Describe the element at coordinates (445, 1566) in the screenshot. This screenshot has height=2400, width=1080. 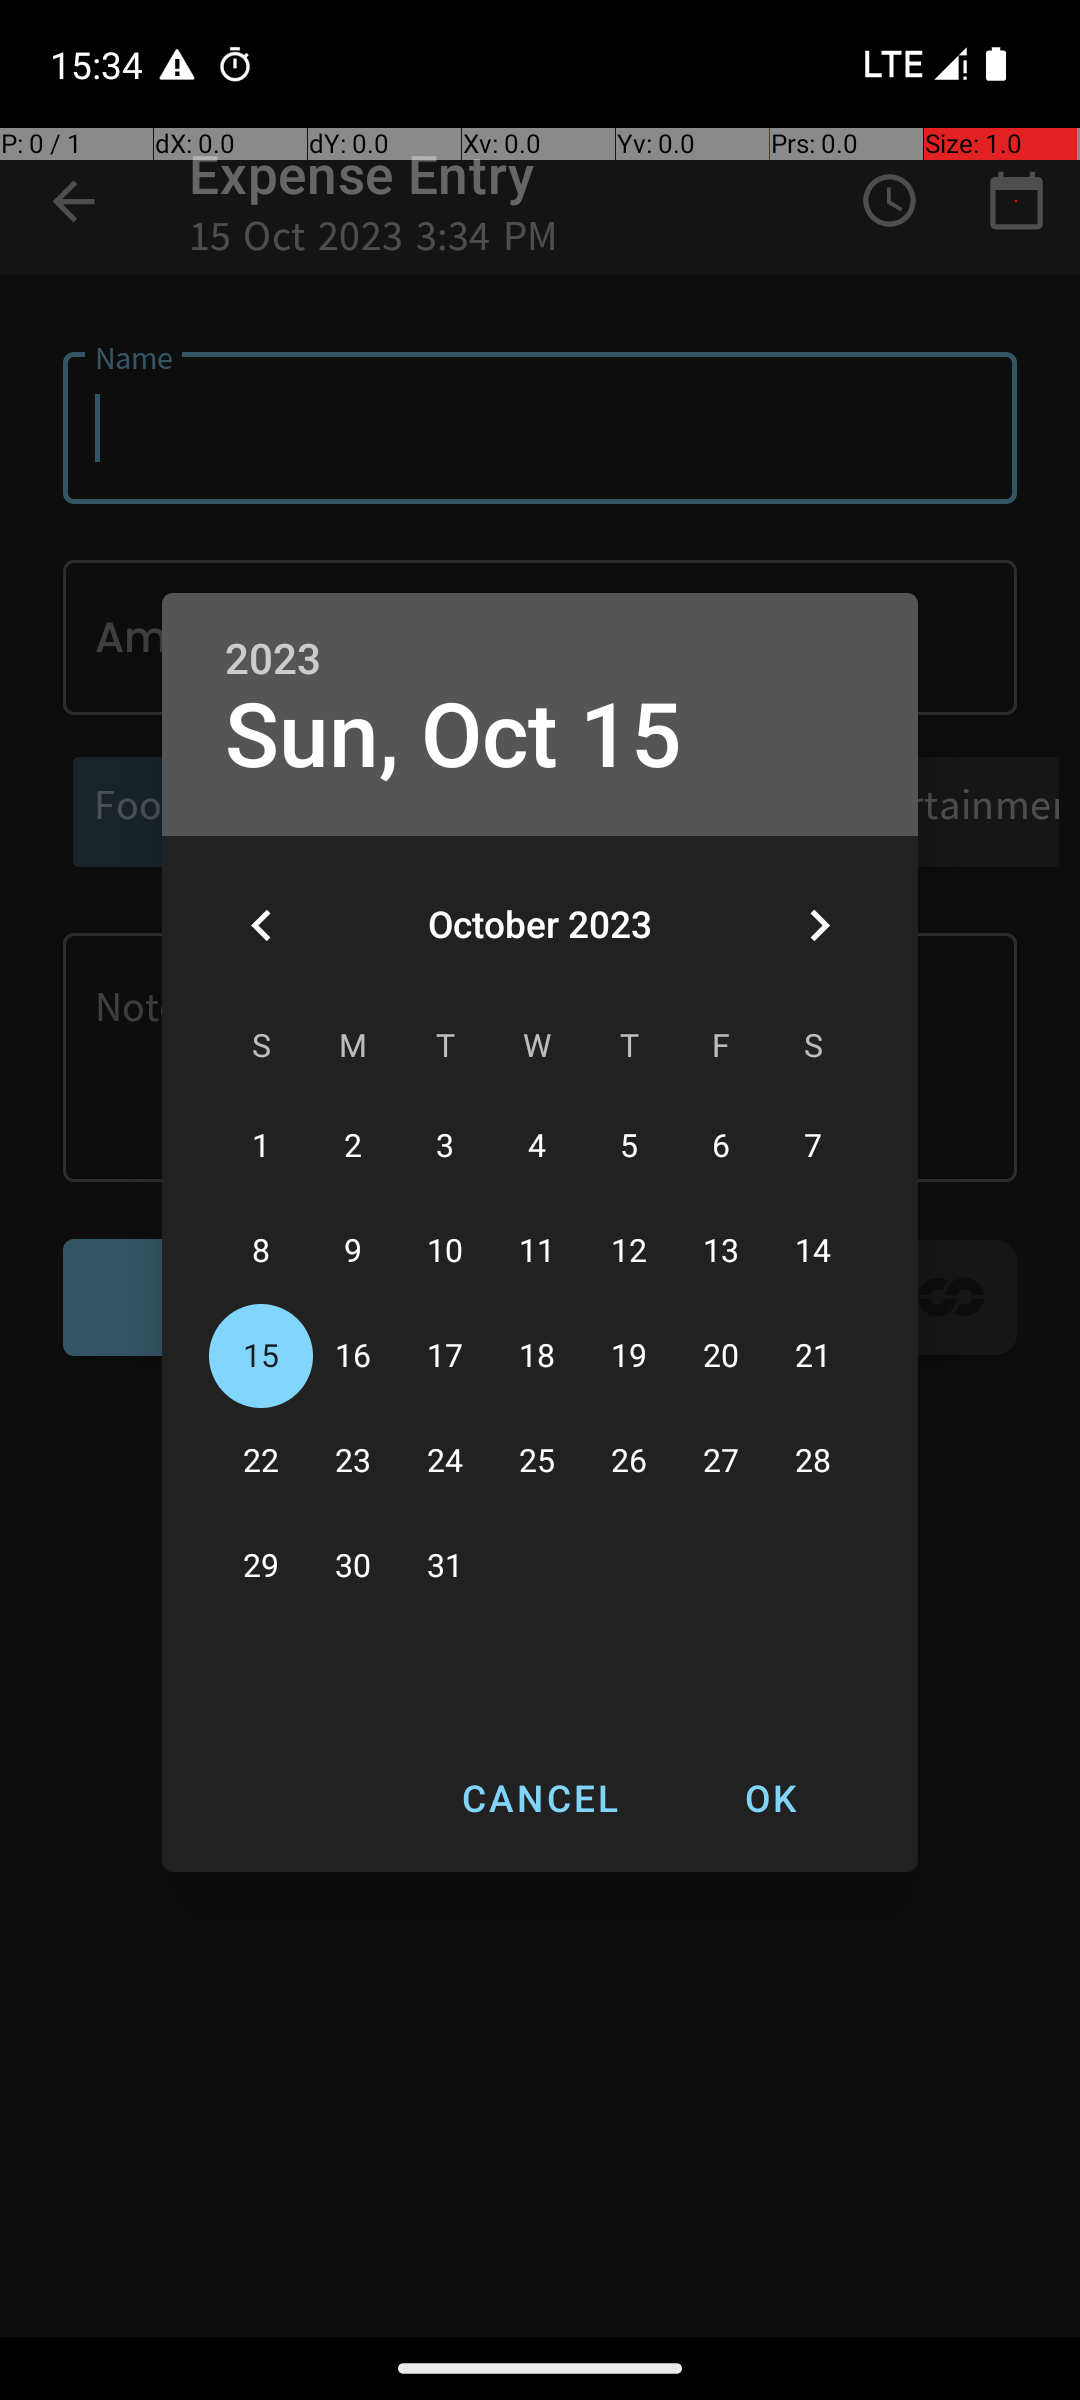
I see `31` at that location.